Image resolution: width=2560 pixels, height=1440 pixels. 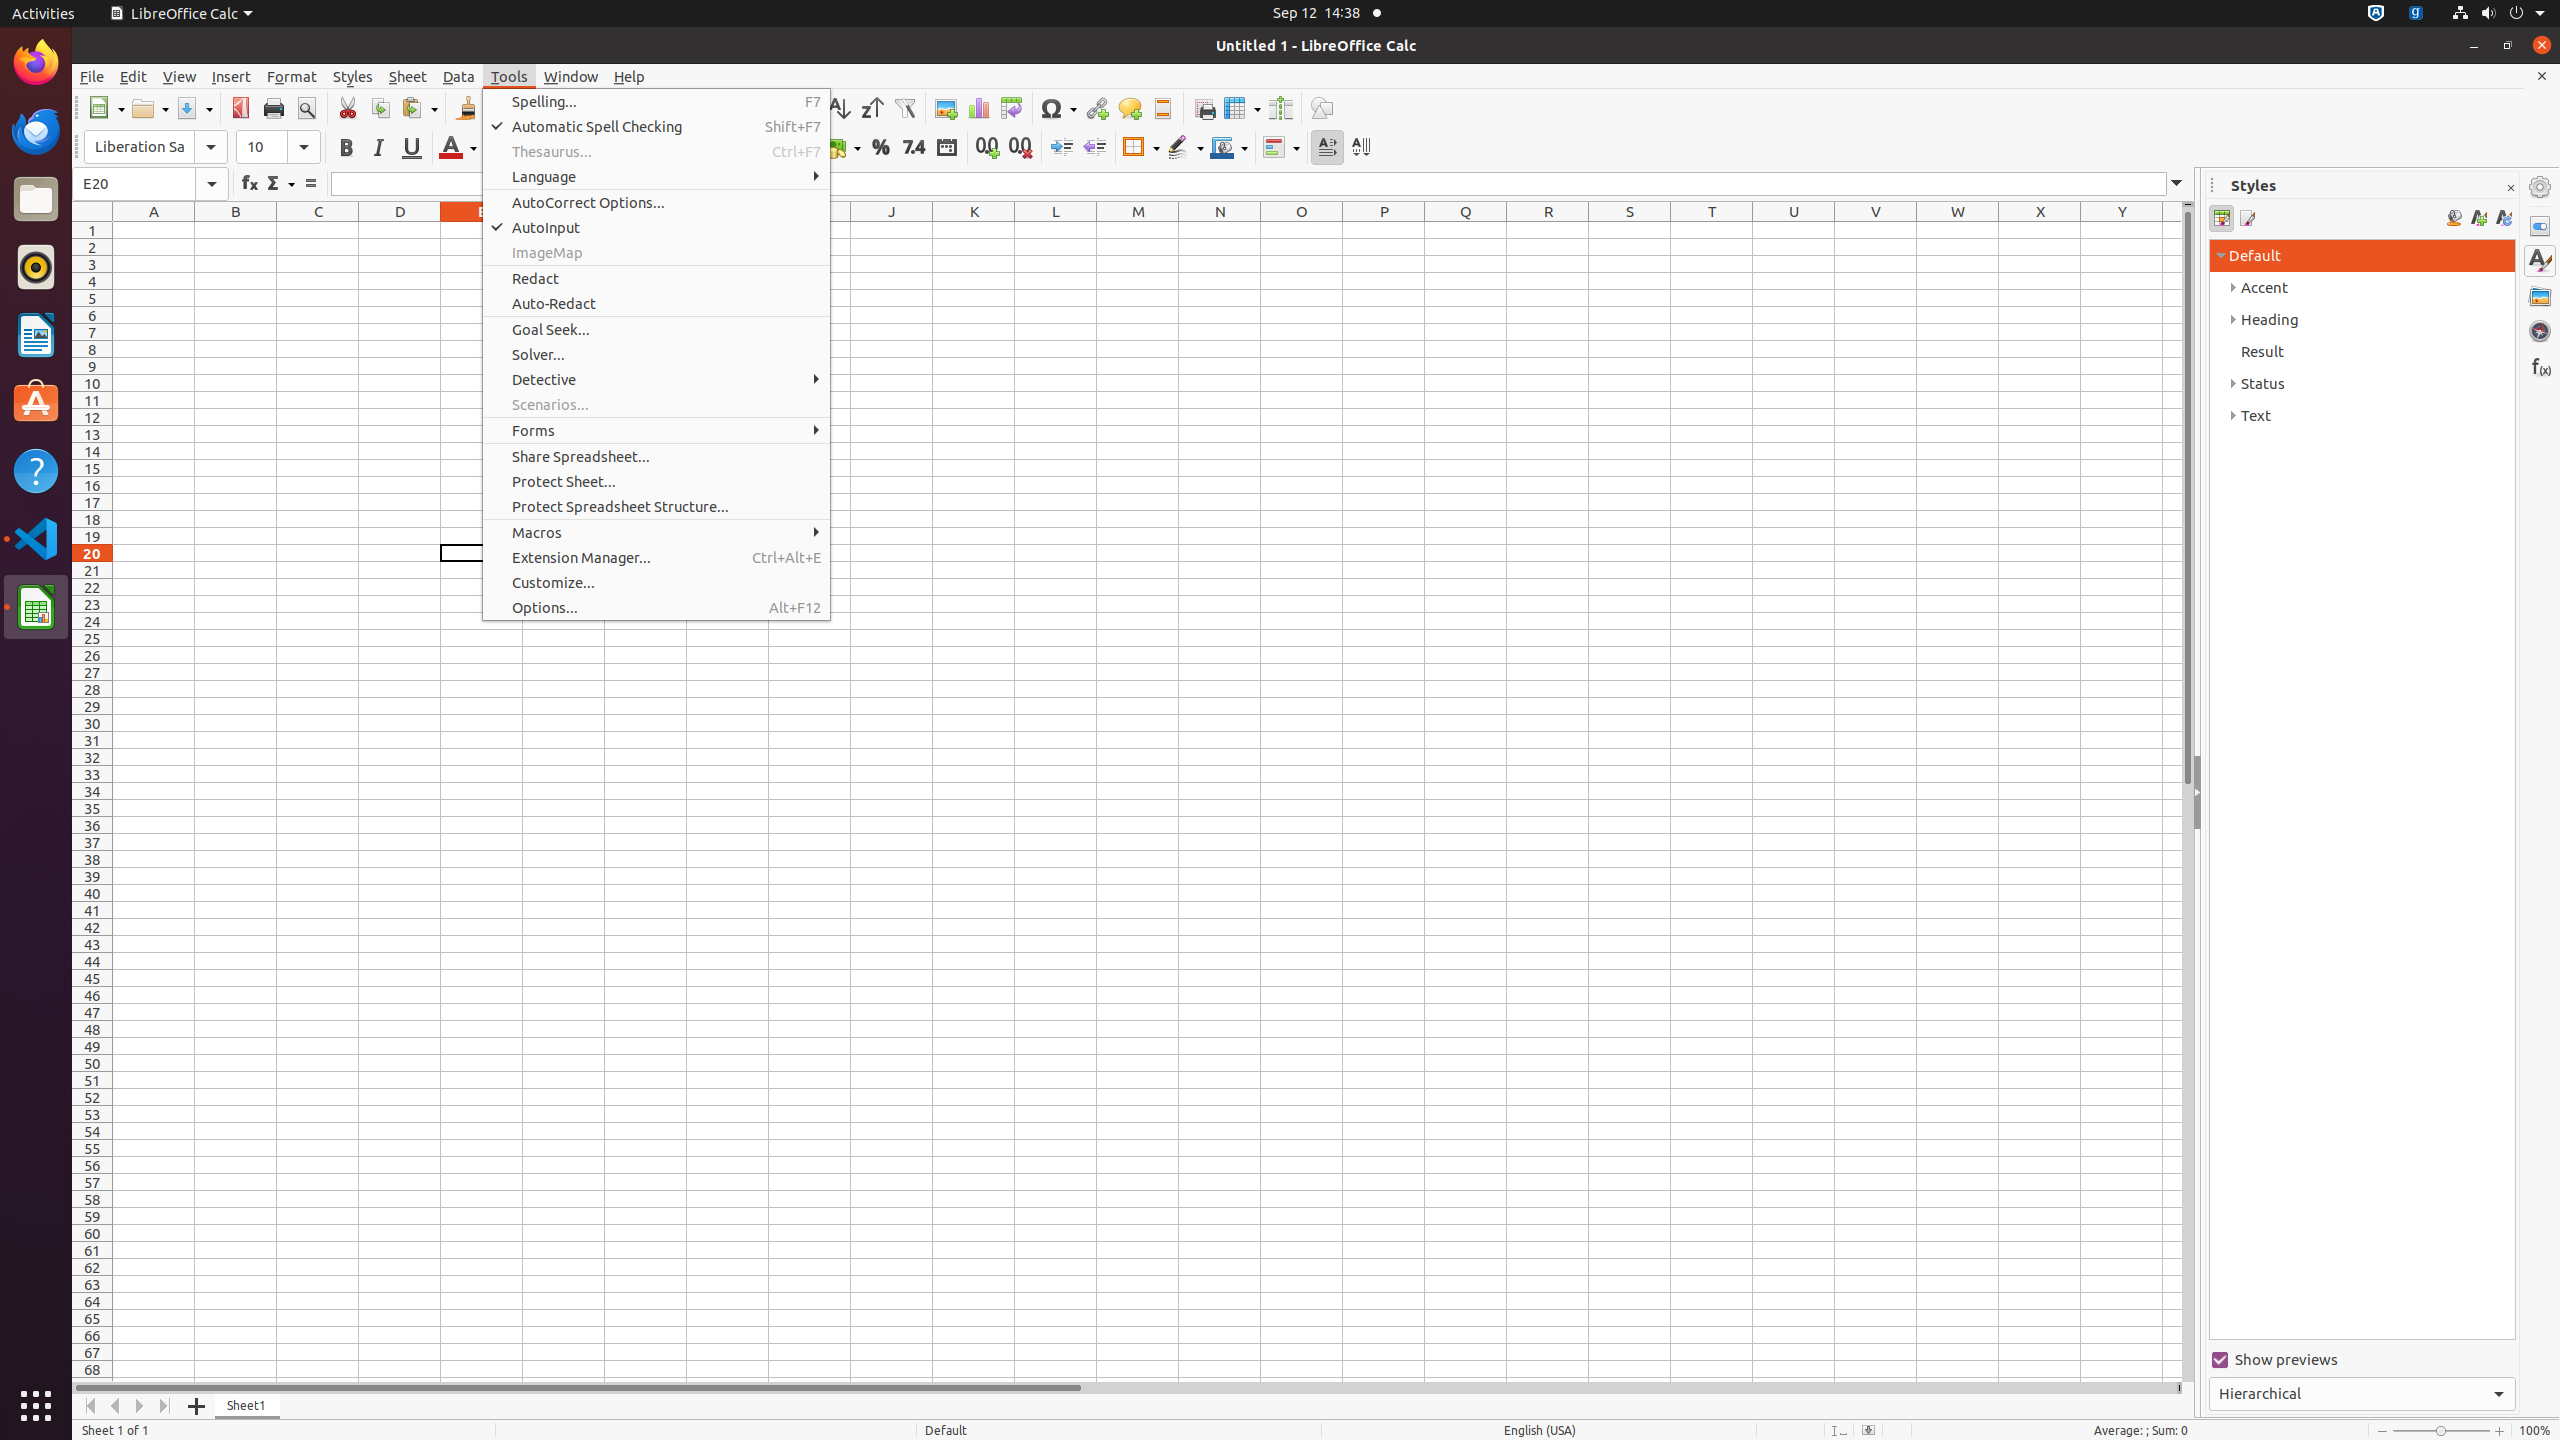 I want to click on LibreOffice Calc, so click(x=181, y=14).